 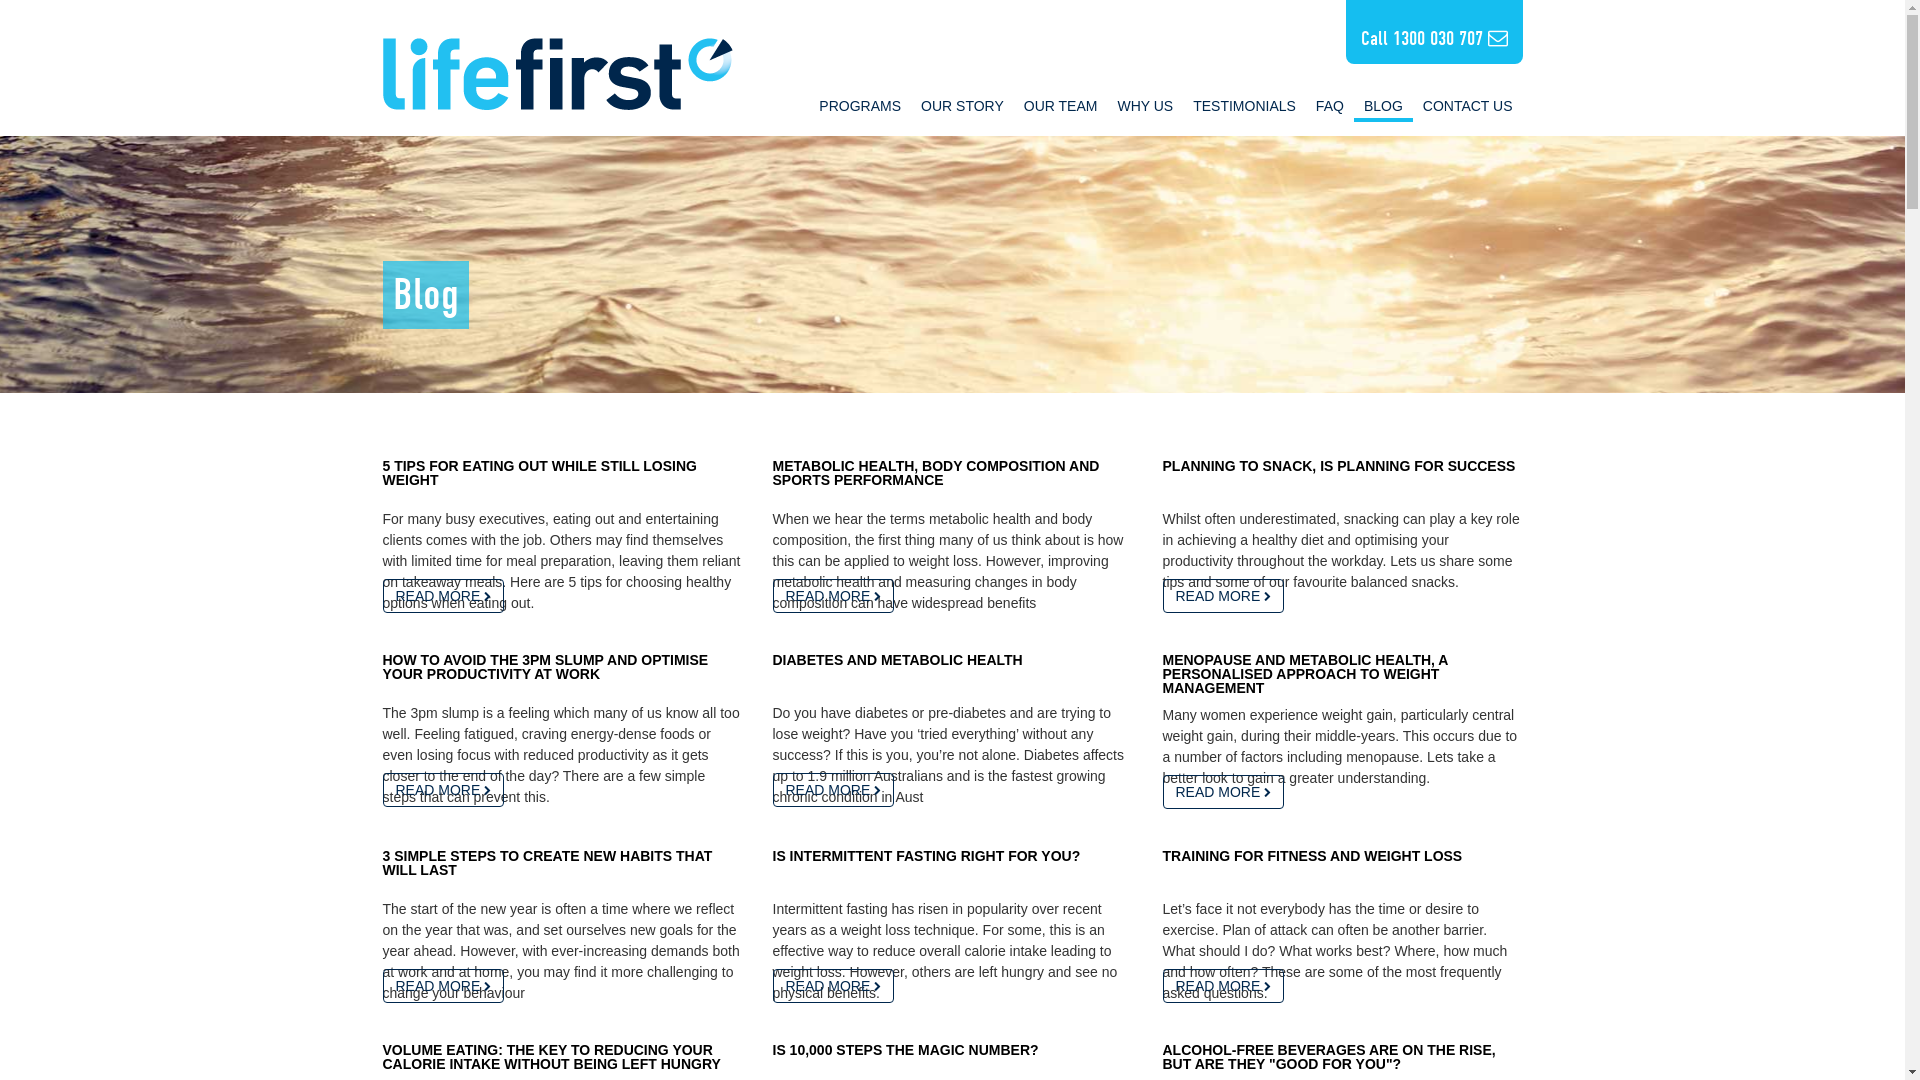 What do you see at coordinates (833, 790) in the screenshot?
I see `READ MORE` at bounding box center [833, 790].